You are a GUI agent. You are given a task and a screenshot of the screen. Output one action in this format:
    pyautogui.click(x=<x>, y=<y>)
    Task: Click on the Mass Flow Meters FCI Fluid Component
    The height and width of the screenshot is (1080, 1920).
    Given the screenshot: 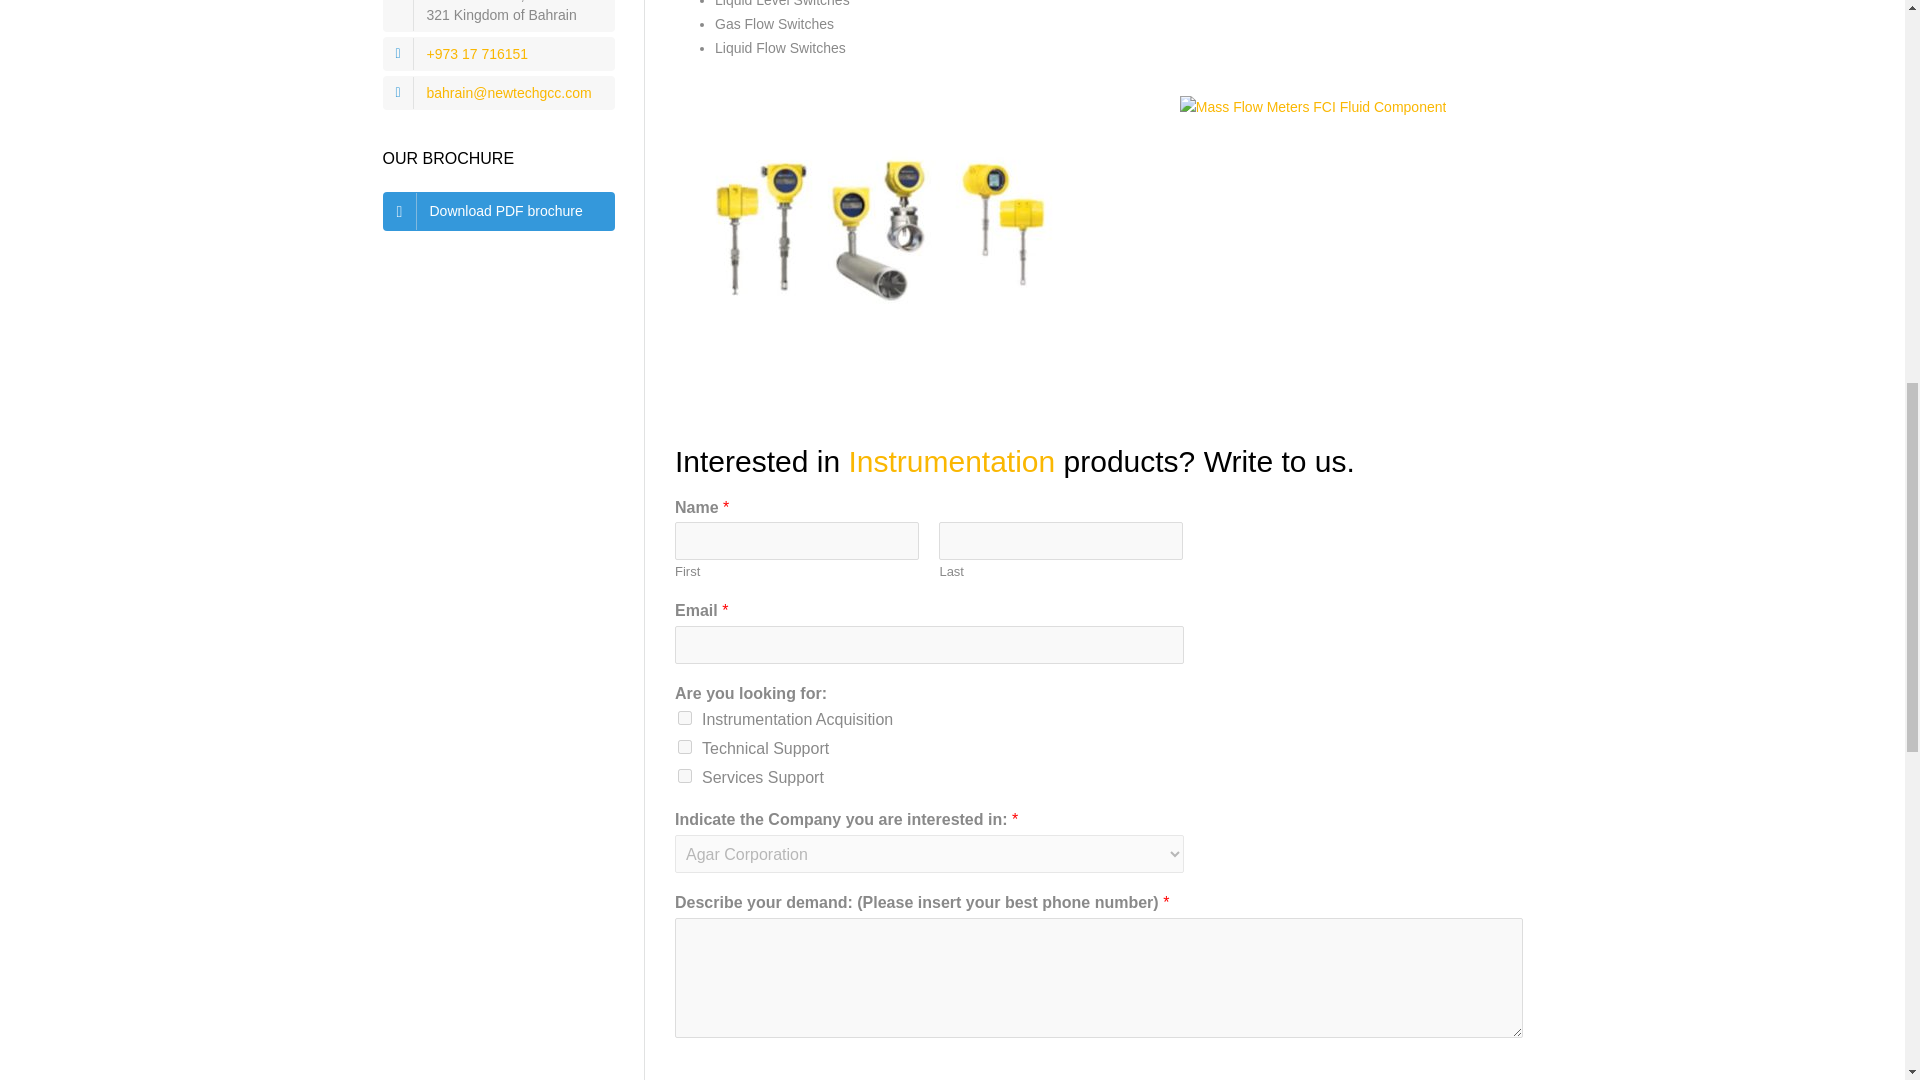 What is the action you would take?
    pyautogui.click(x=1314, y=108)
    